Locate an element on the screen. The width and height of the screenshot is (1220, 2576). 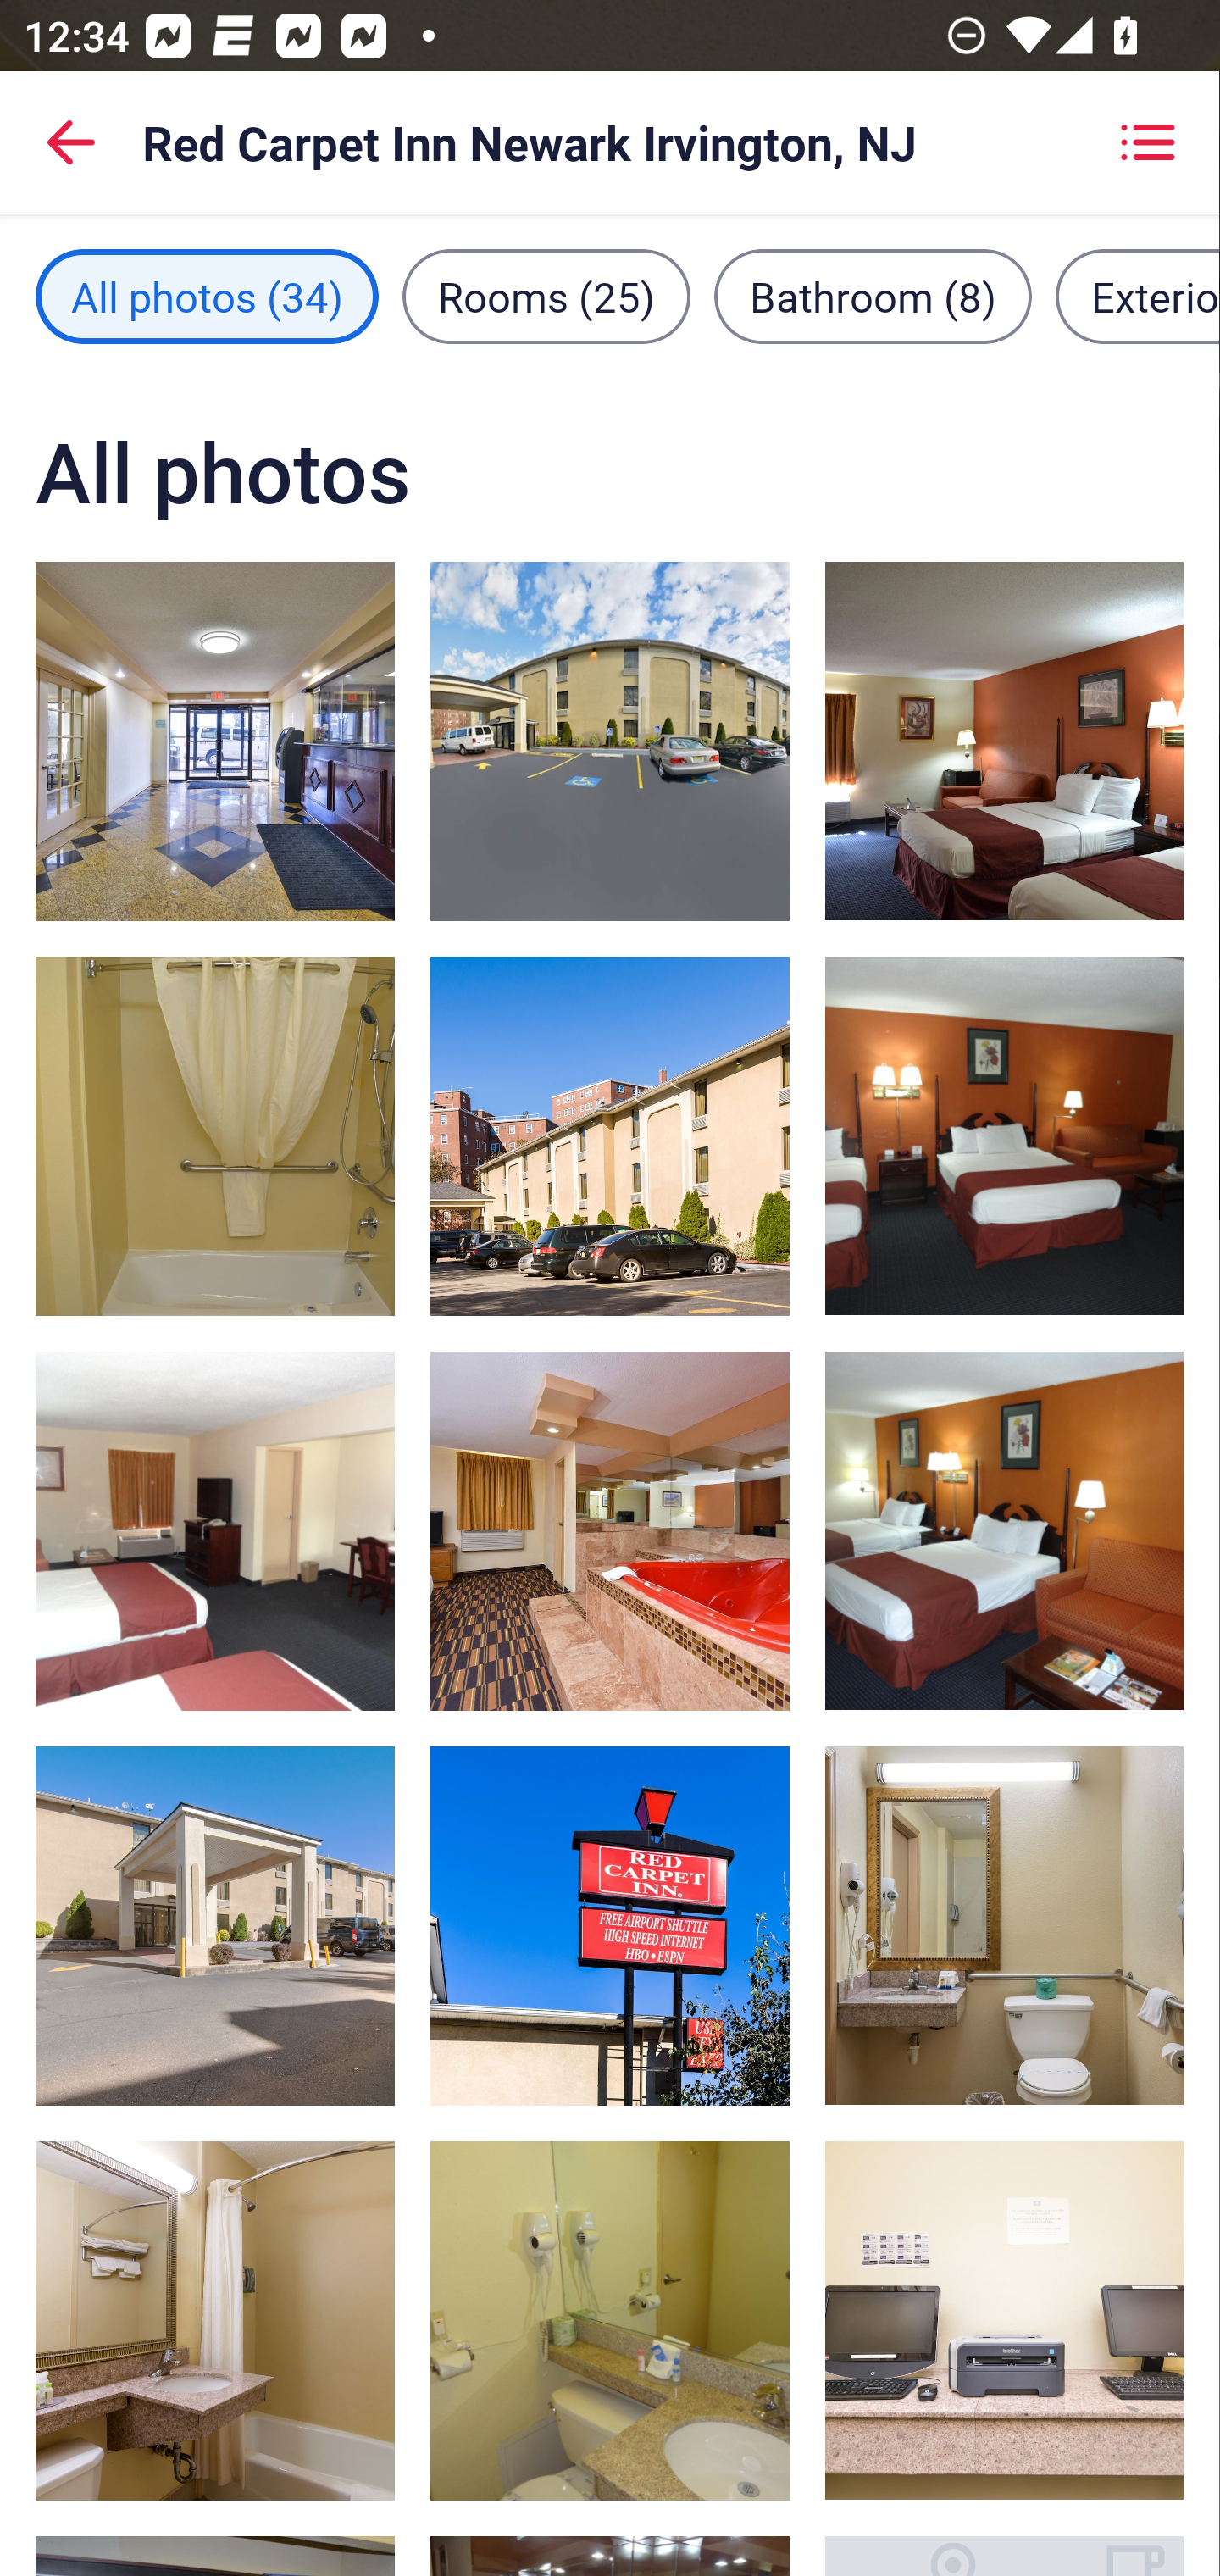
Bathroom filter, 8 images is located at coordinates (873, 297).